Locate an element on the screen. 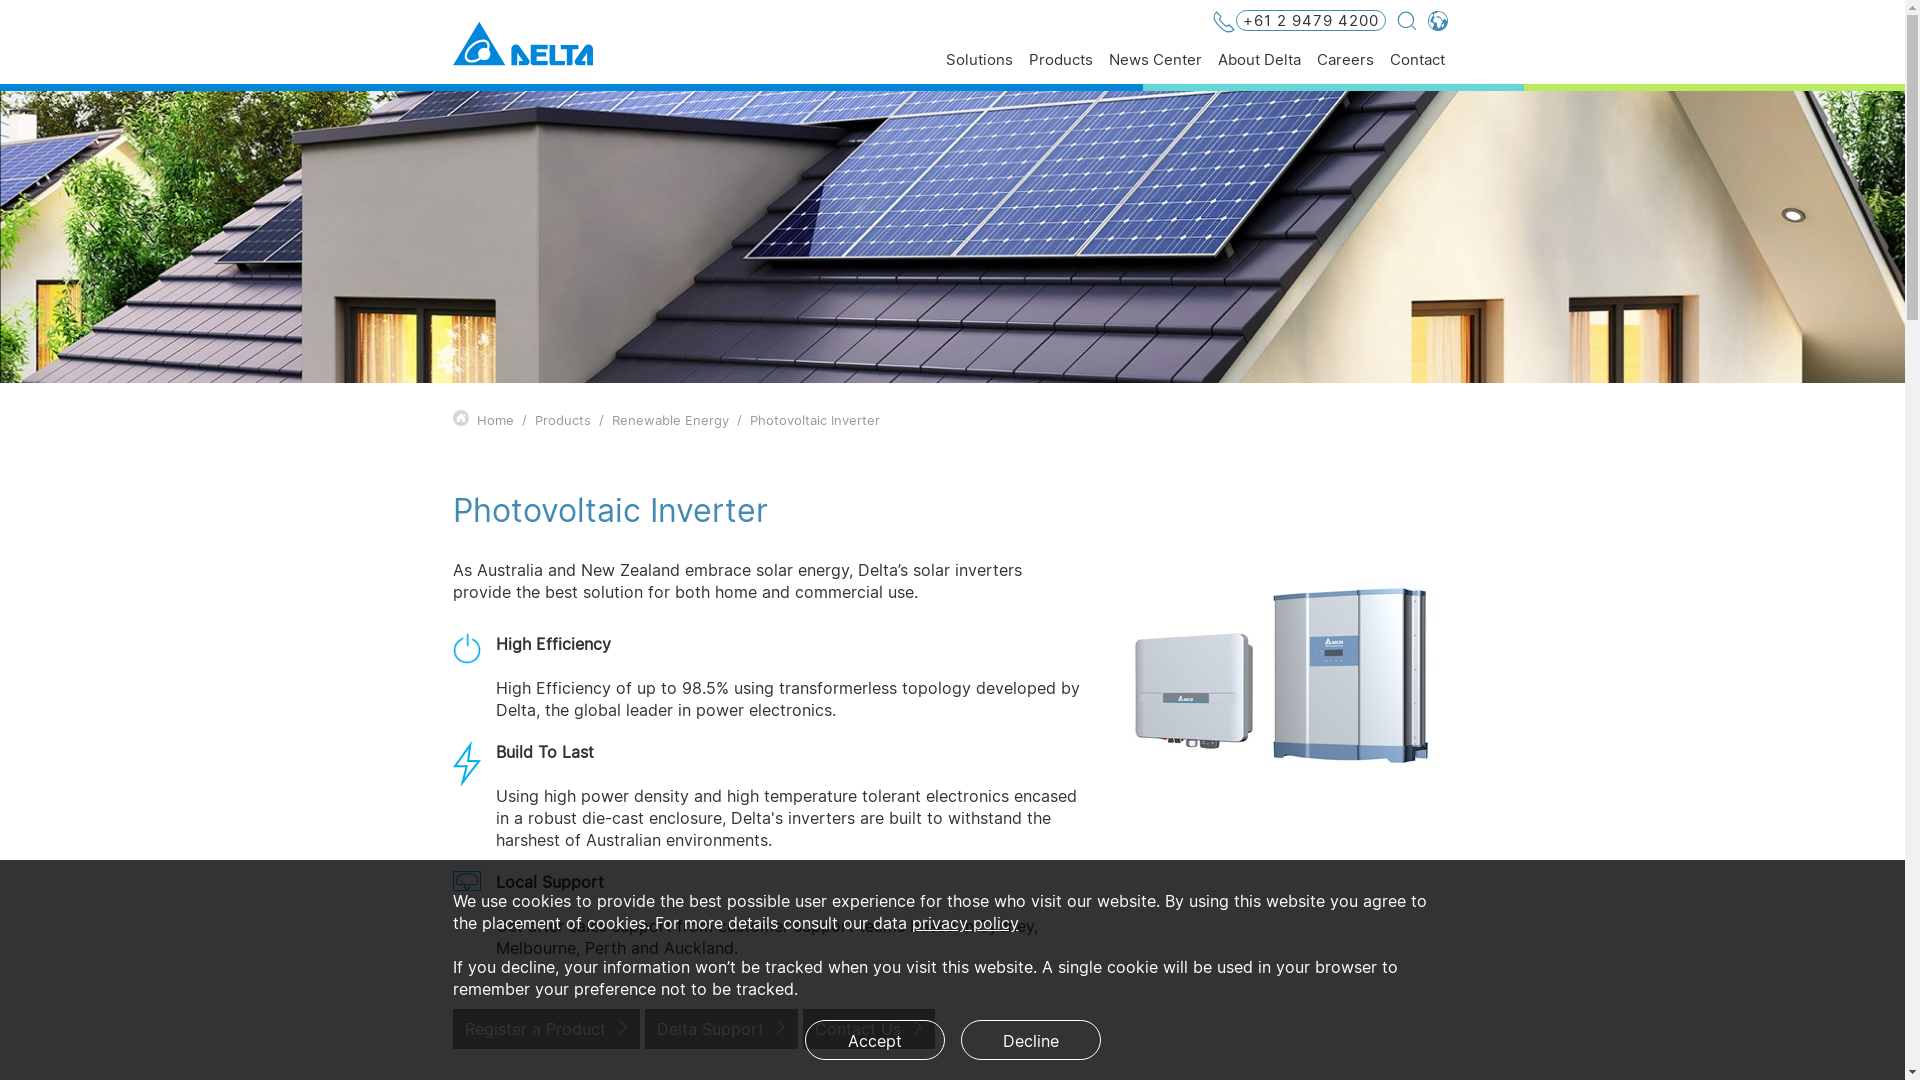  Accept is located at coordinates (874, 1040).